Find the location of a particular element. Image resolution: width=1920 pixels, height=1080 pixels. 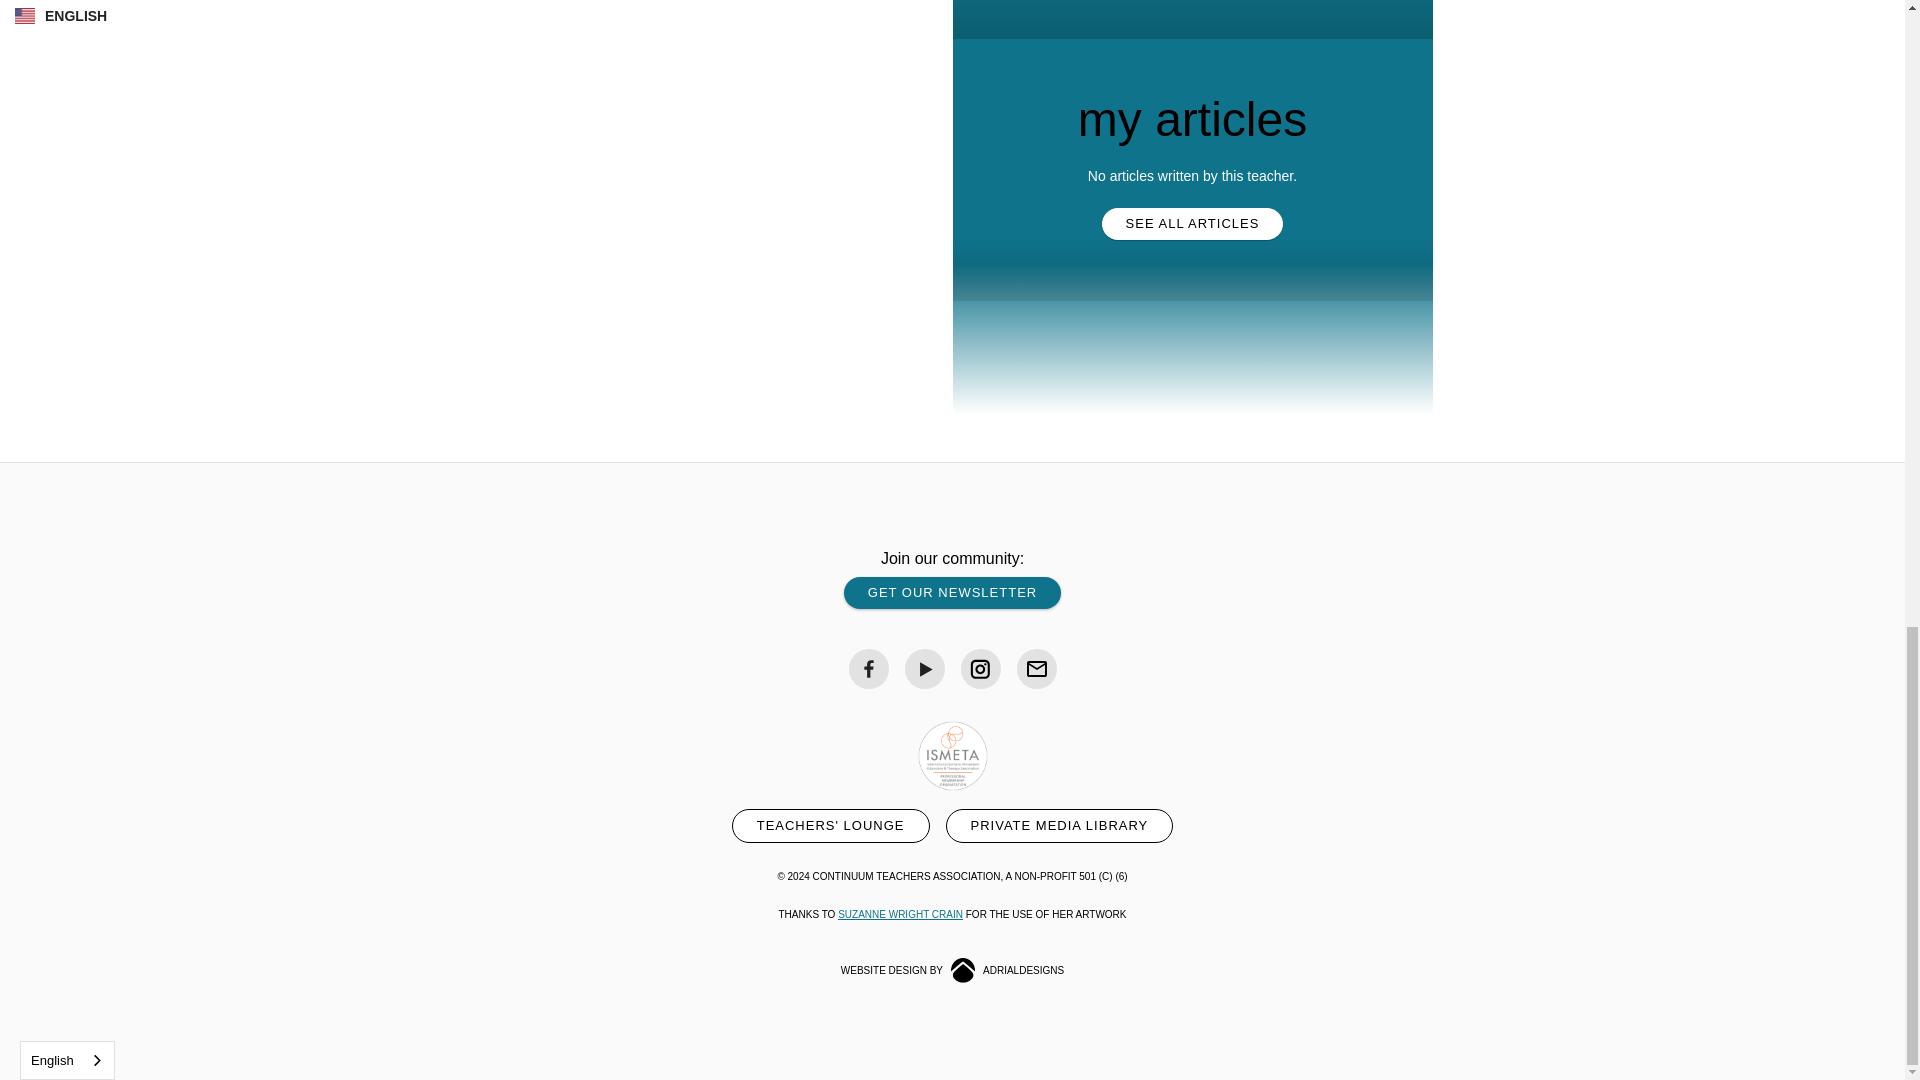

SEE ALL ARTICLES is located at coordinates (1193, 224).